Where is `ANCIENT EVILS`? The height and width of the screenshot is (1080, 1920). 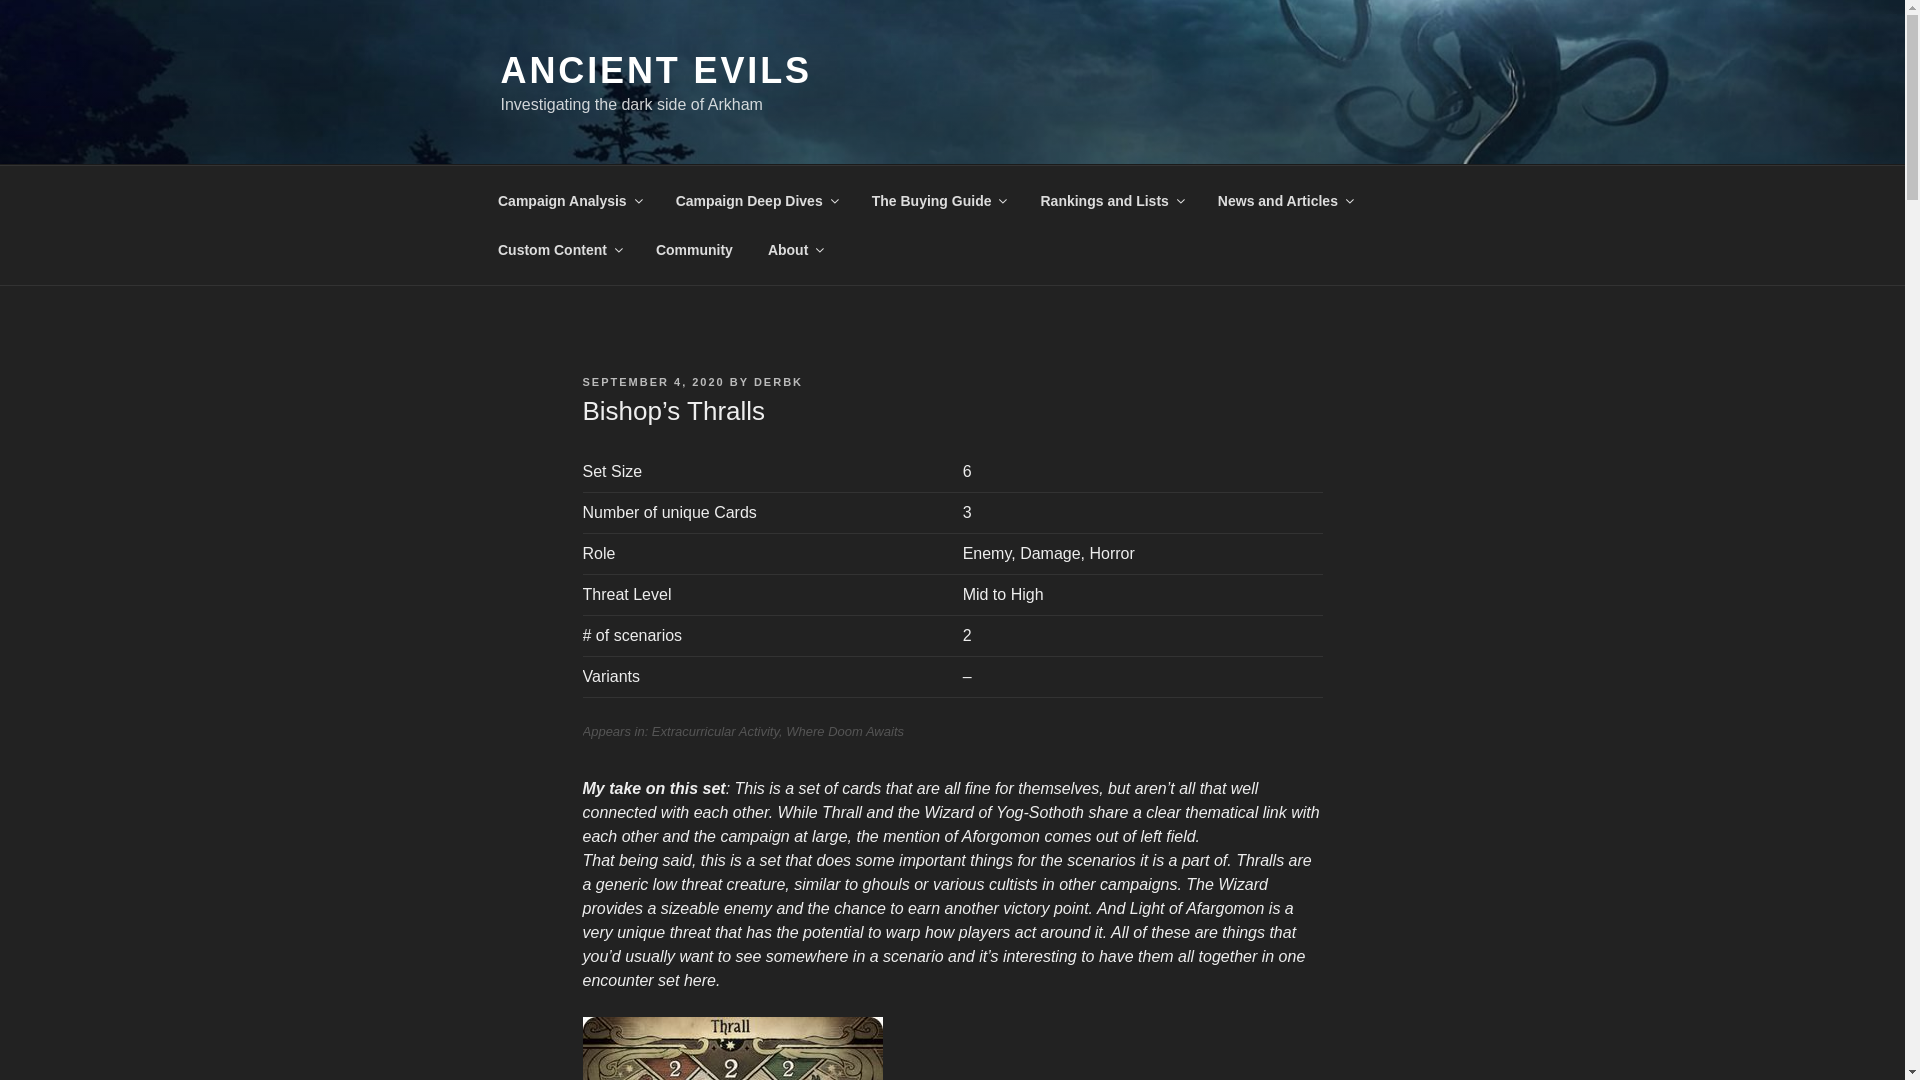
ANCIENT EVILS is located at coordinates (654, 70).